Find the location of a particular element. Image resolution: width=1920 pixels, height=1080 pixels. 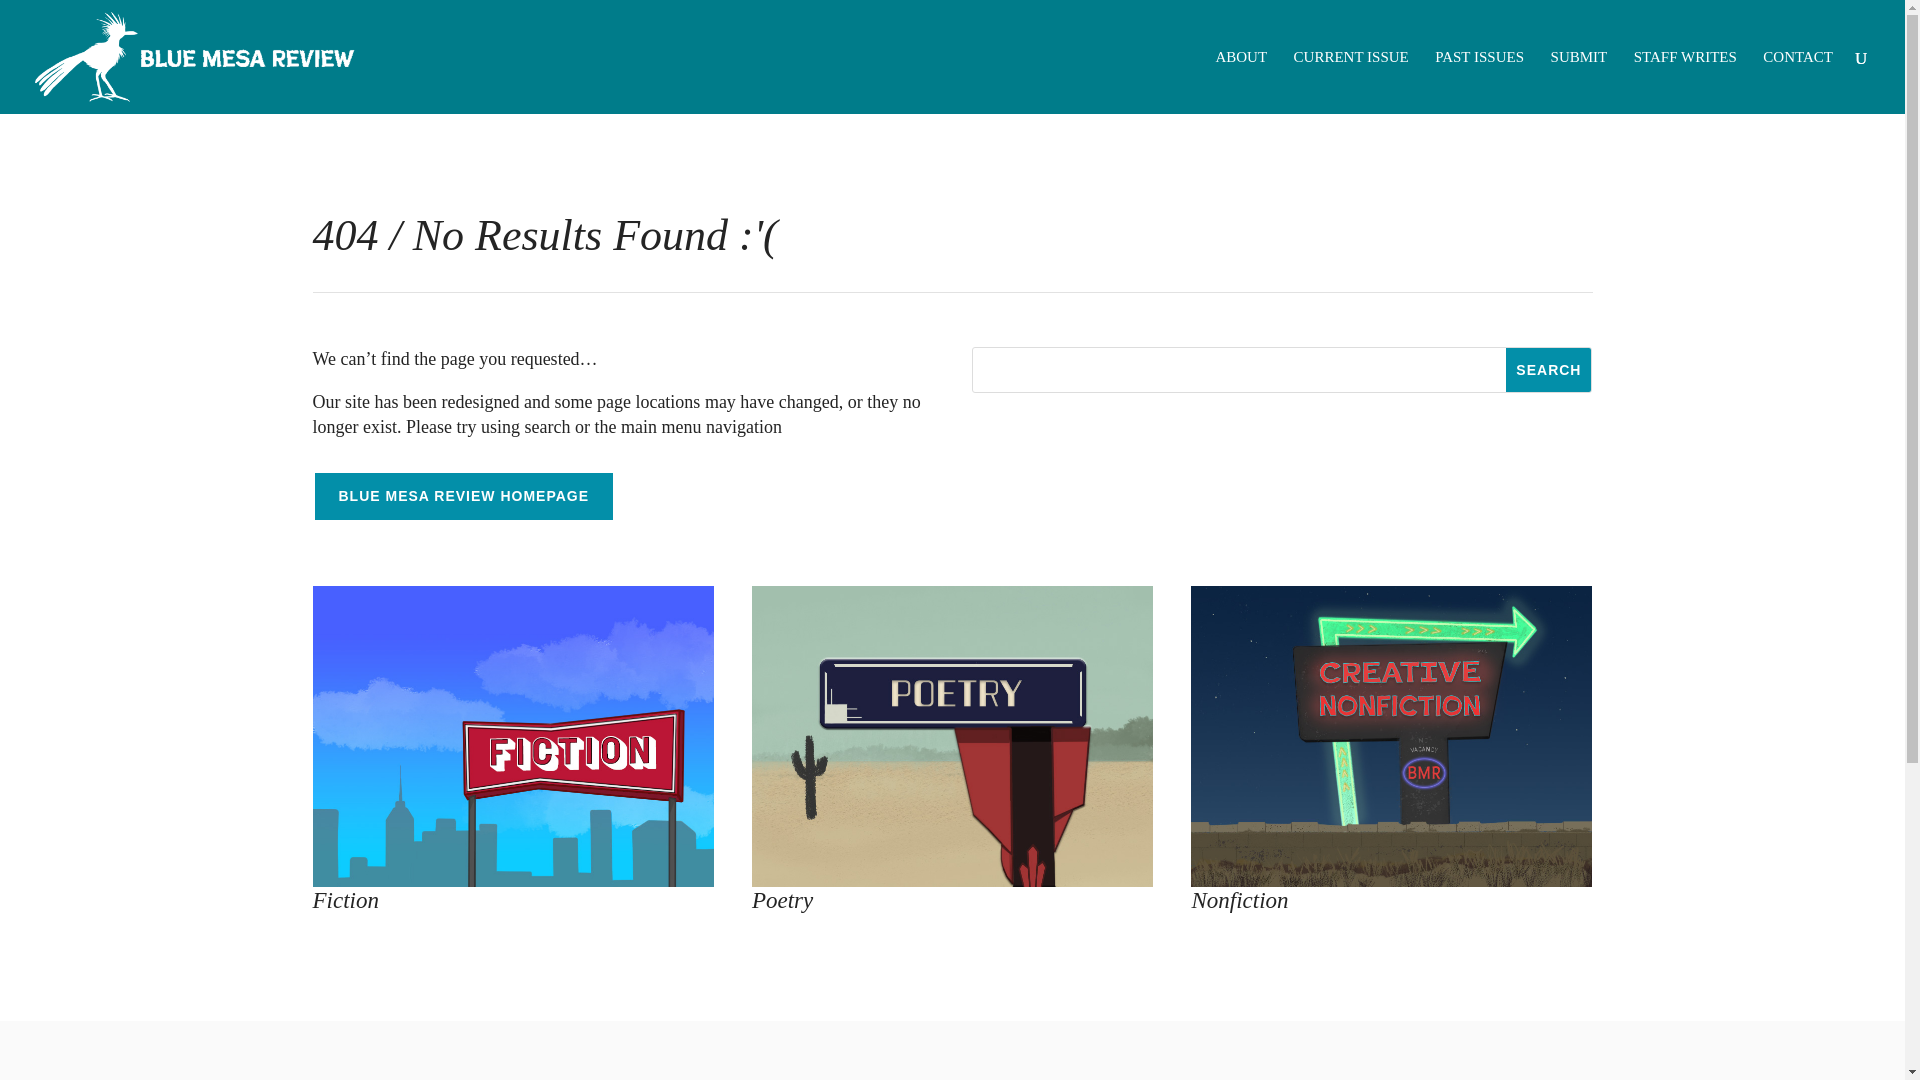

PAST ISSUES is located at coordinates (1479, 82).